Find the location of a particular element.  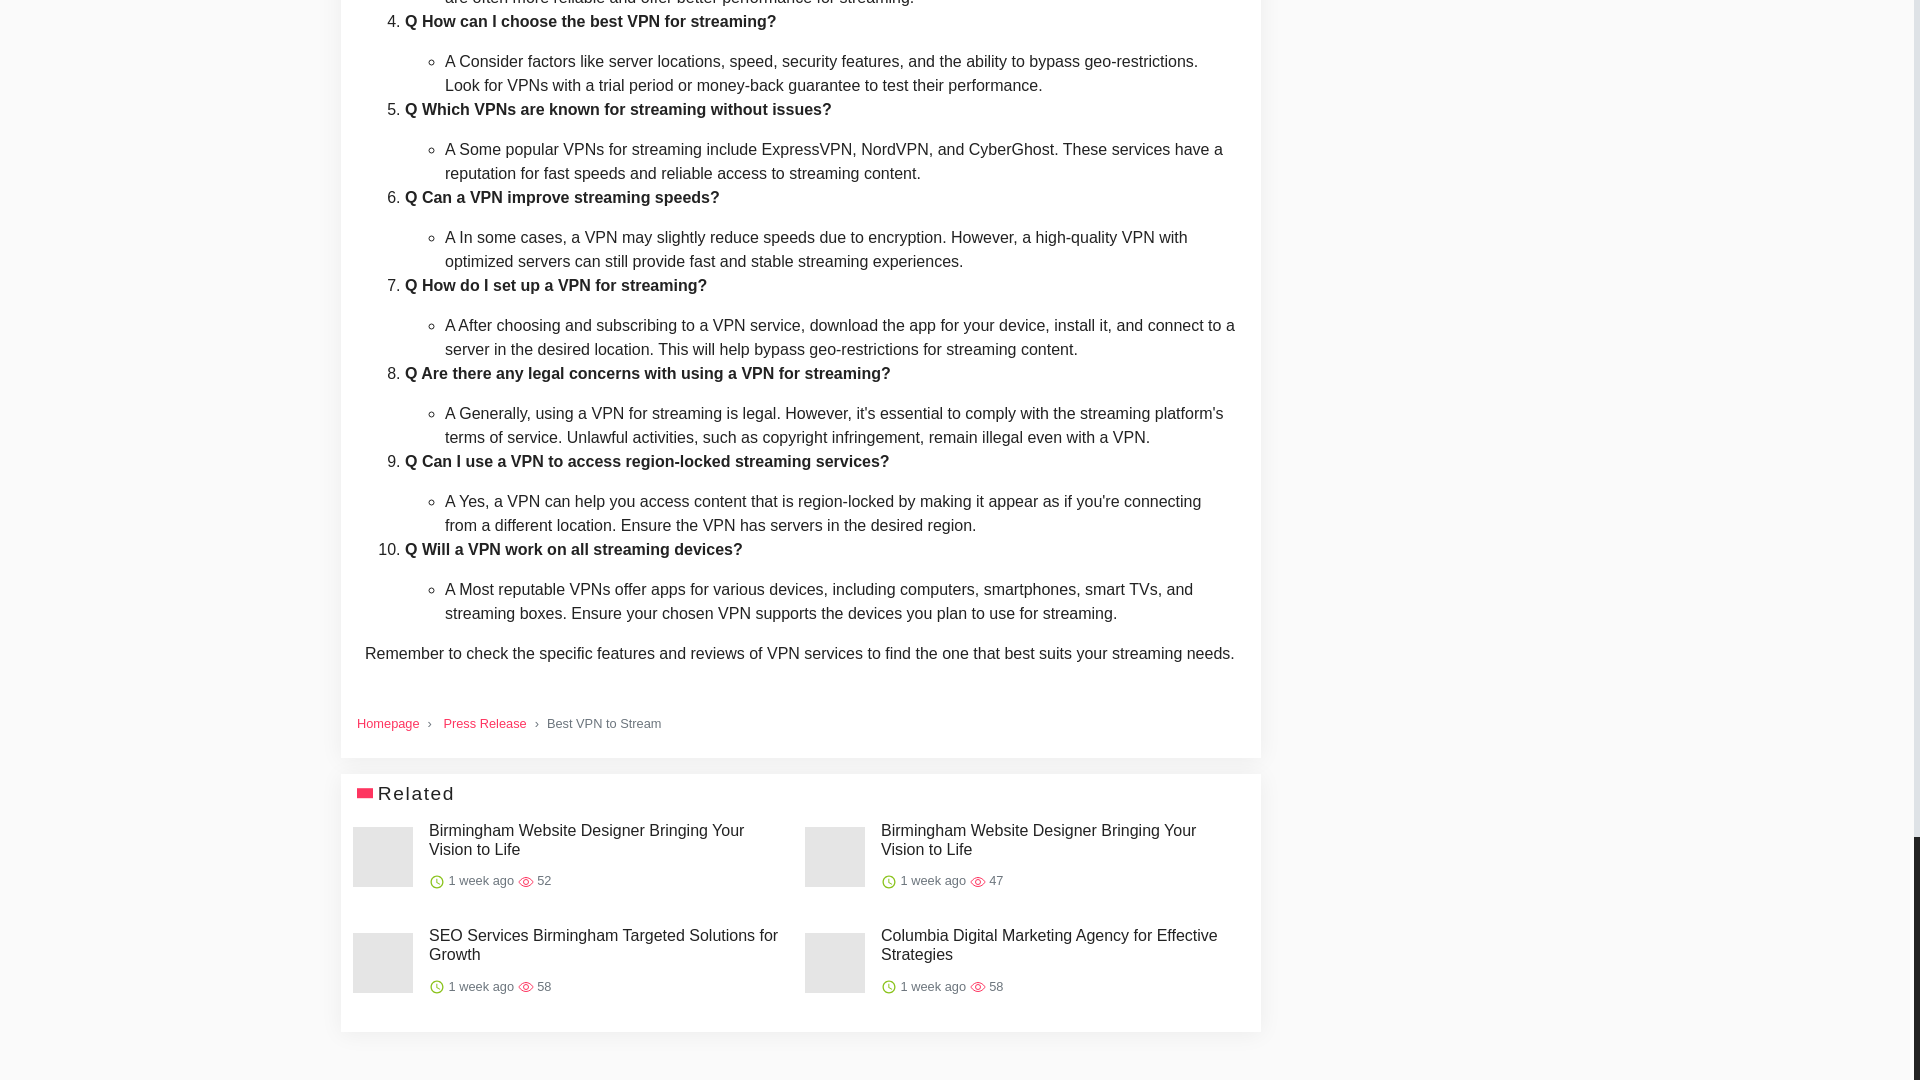

SEO Services Birmingham Targeted Solutions for Growth is located at coordinates (608, 944).